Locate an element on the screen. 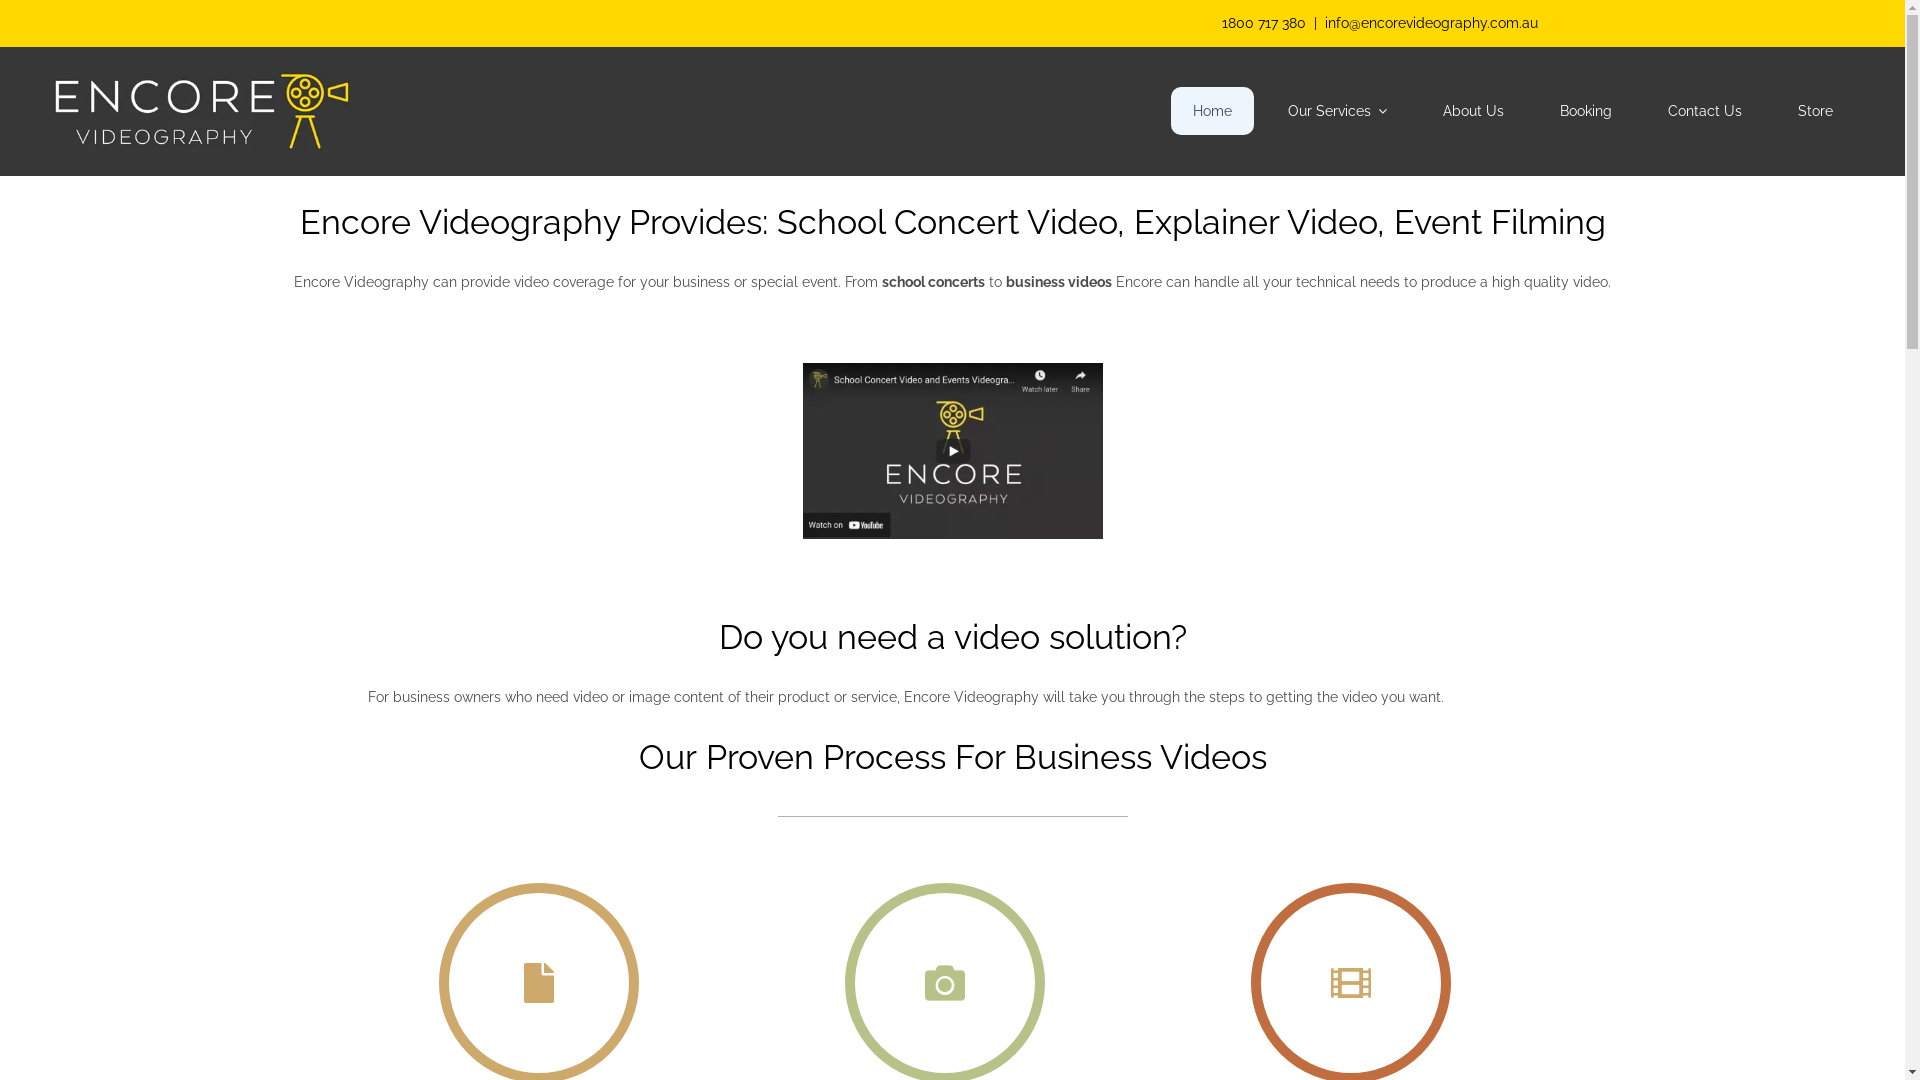 The image size is (1920, 1080). info@encorevideography.com.au is located at coordinates (1430, 24).